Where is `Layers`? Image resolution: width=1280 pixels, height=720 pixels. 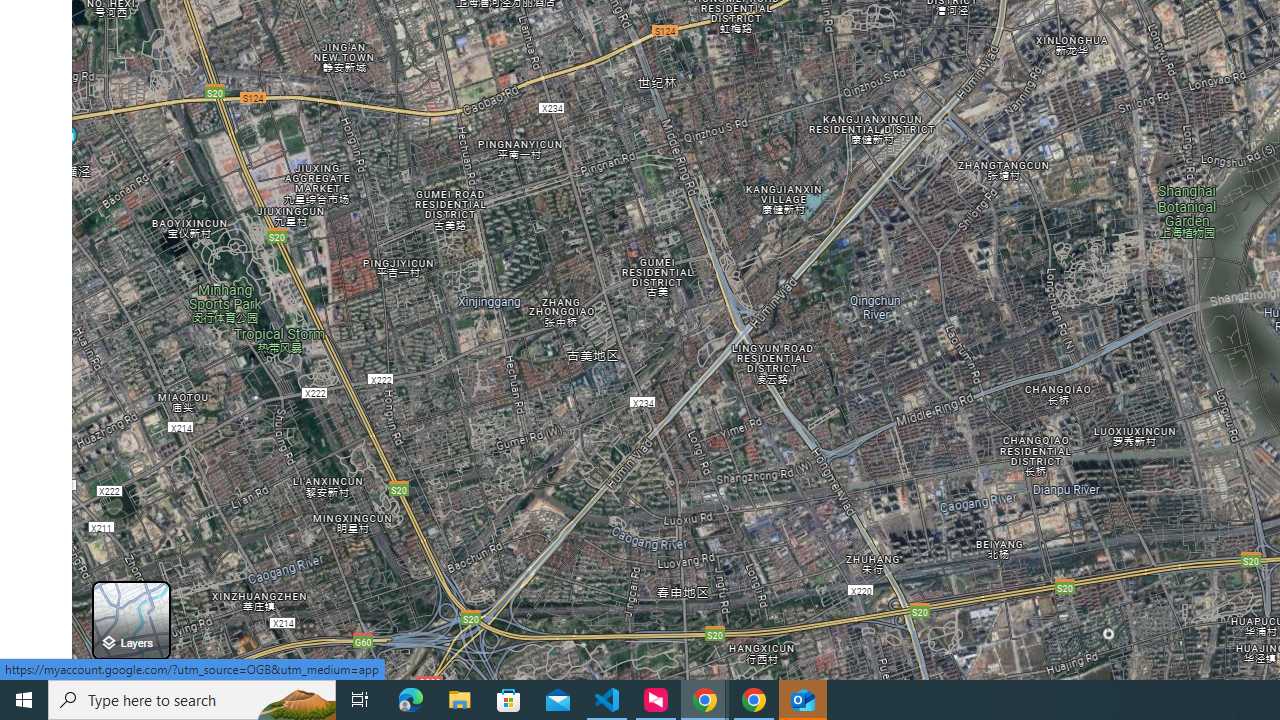 Layers is located at coordinates (130, 620).